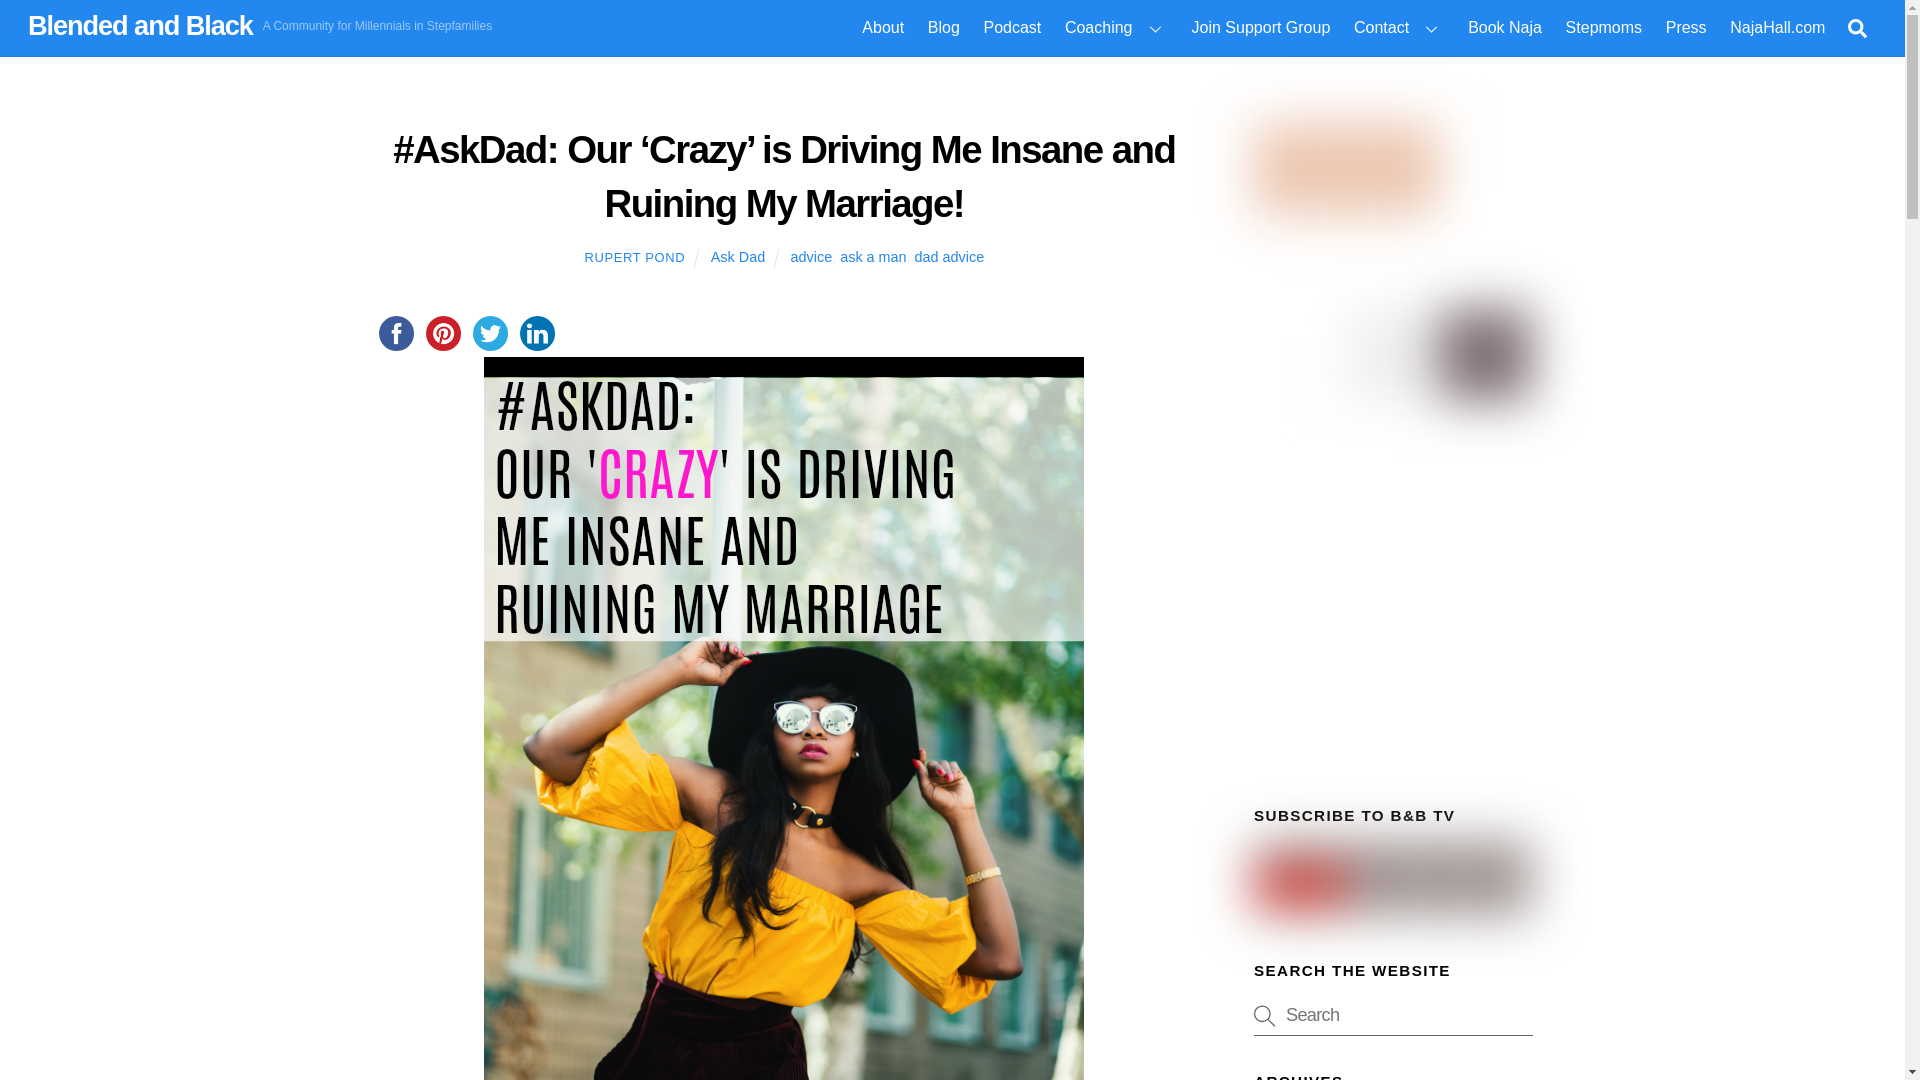 The height and width of the screenshot is (1080, 1920). I want to click on ask a man, so click(873, 256).